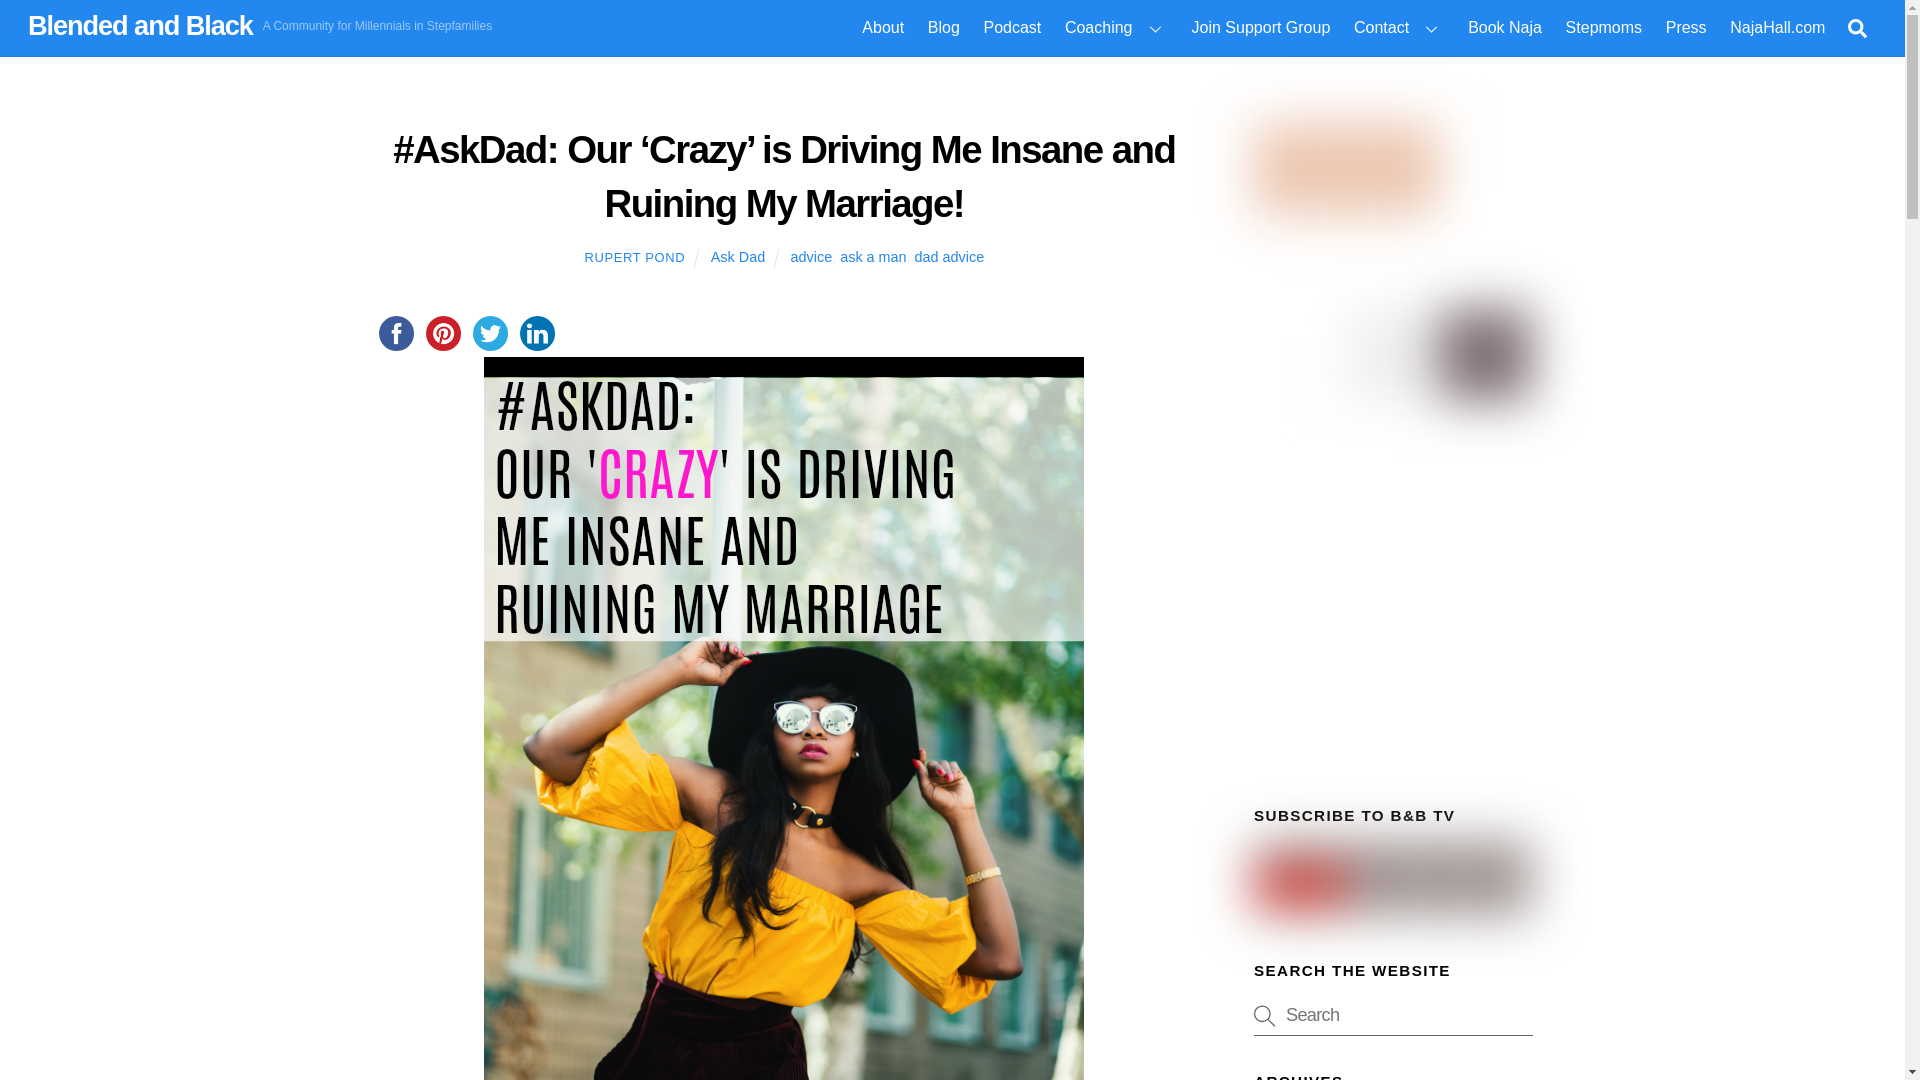 The height and width of the screenshot is (1080, 1920). I want to click on ask a man, so click(873, 256).